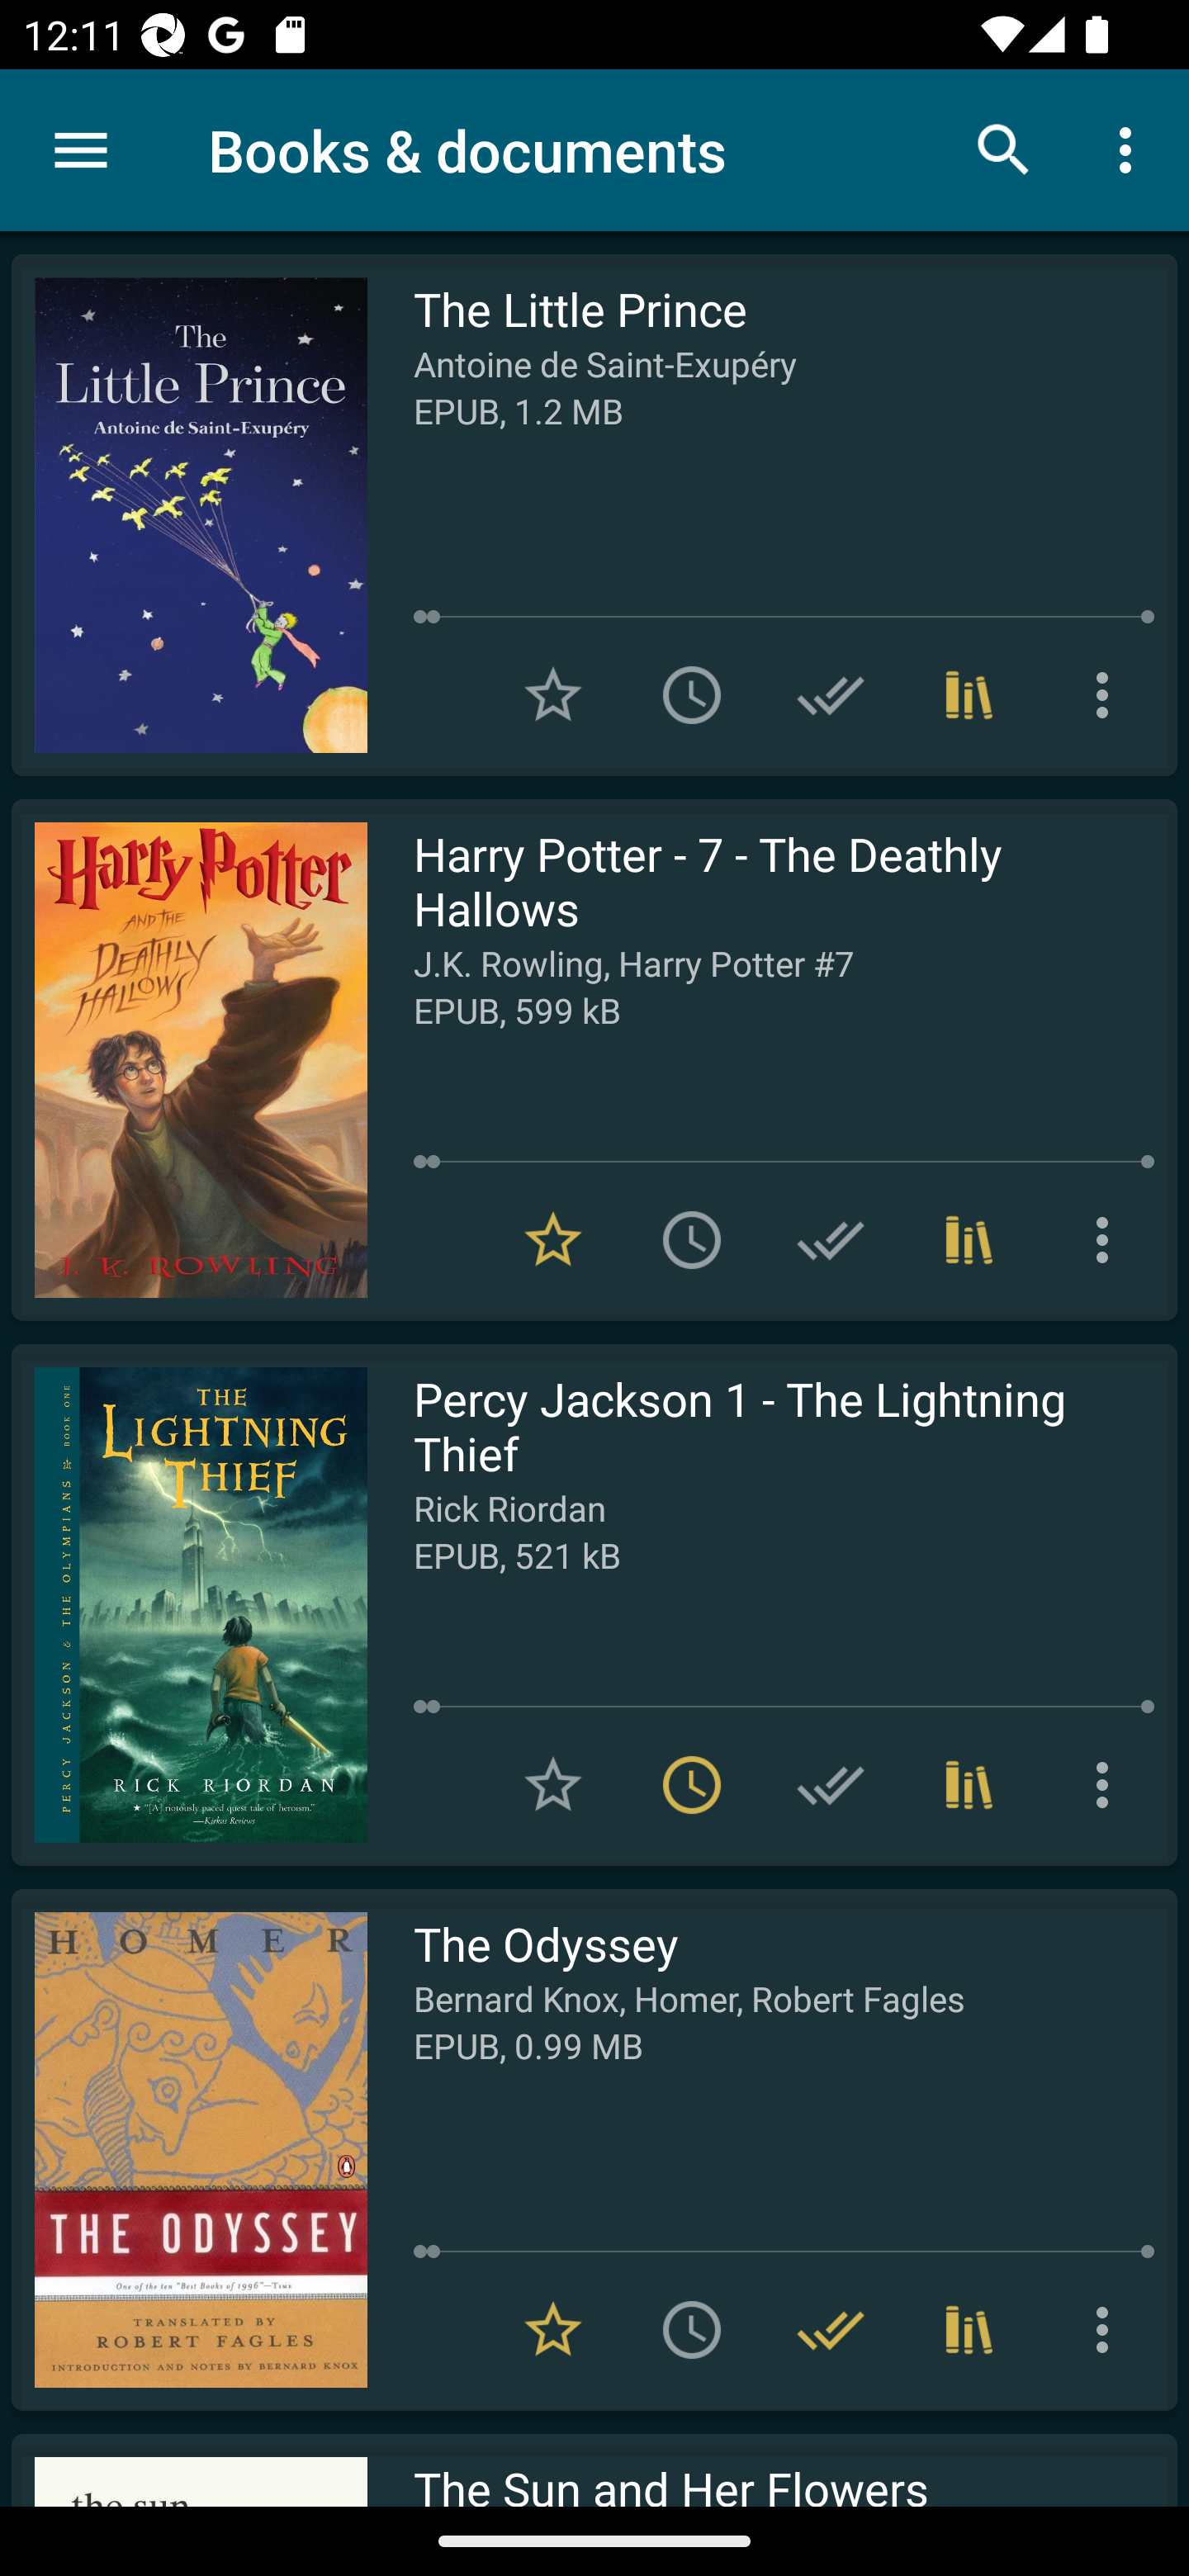 Image resolution: width=1189 pixels, height=2576 pixels. What do you see at coordinates (692, 1238) in the screenshot?
I see `Add to To read` at bounding box center [692, 1238].